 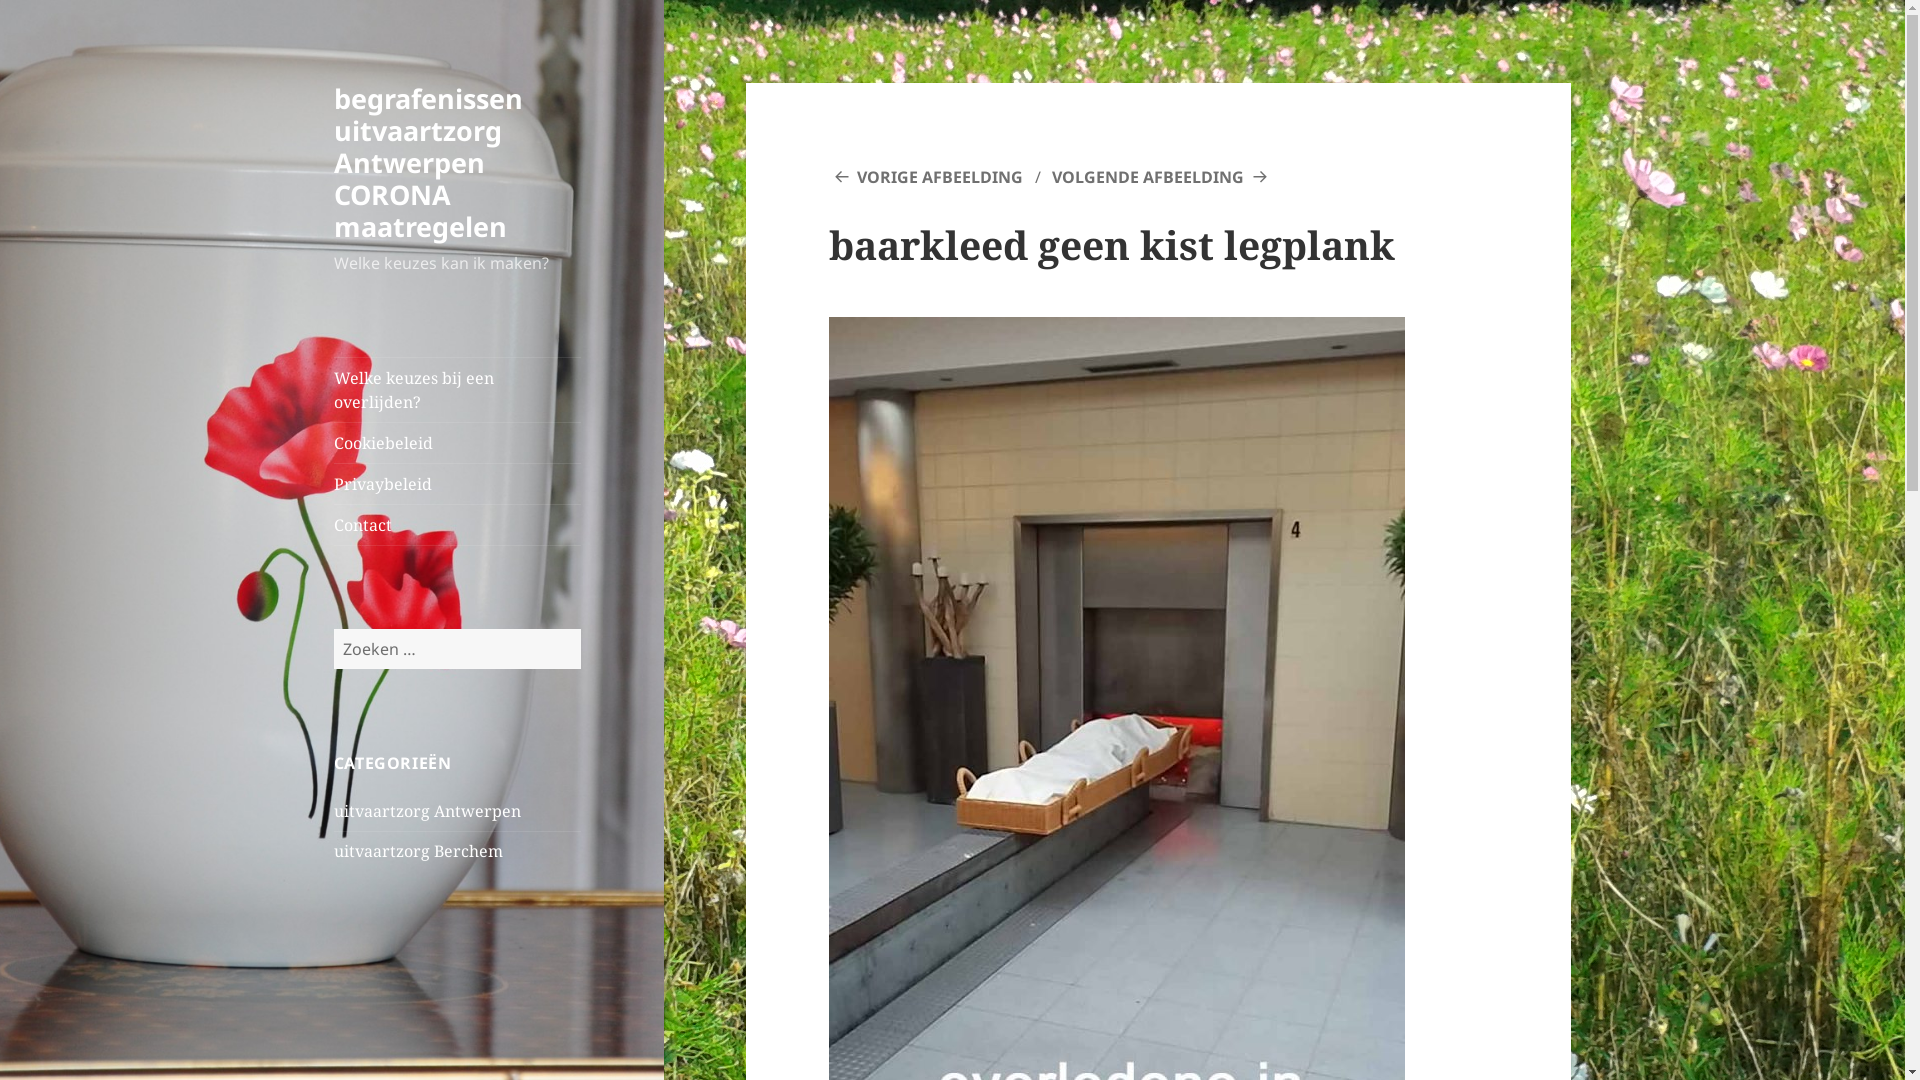 What do you see at coordinates (458, 484) in the screenshot?
I see `Privaybeleid` at bounding box center [458, 484].